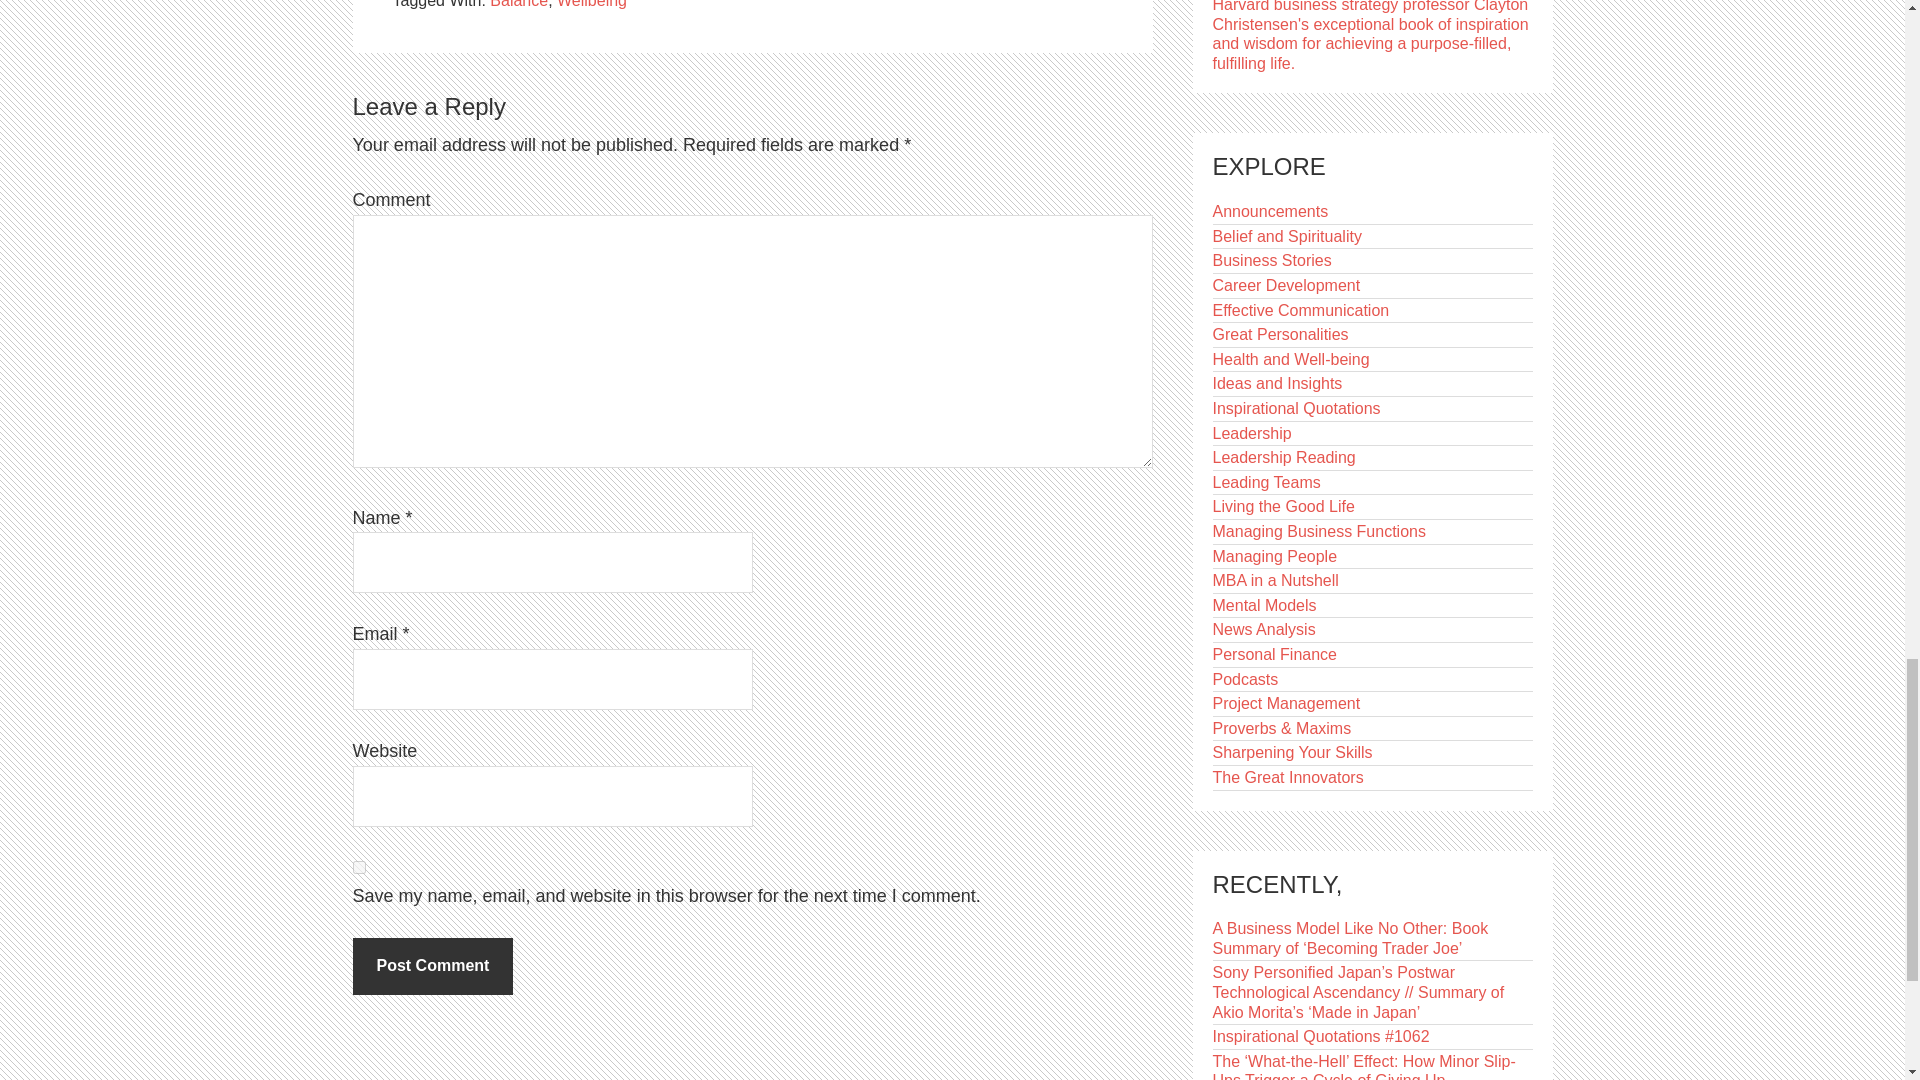 This screenshot has width=1920, height=1080. What do you see at coordinates (592, 4) in the screenshot?
I see `Wellbeing` at bounding box center [592, 4].